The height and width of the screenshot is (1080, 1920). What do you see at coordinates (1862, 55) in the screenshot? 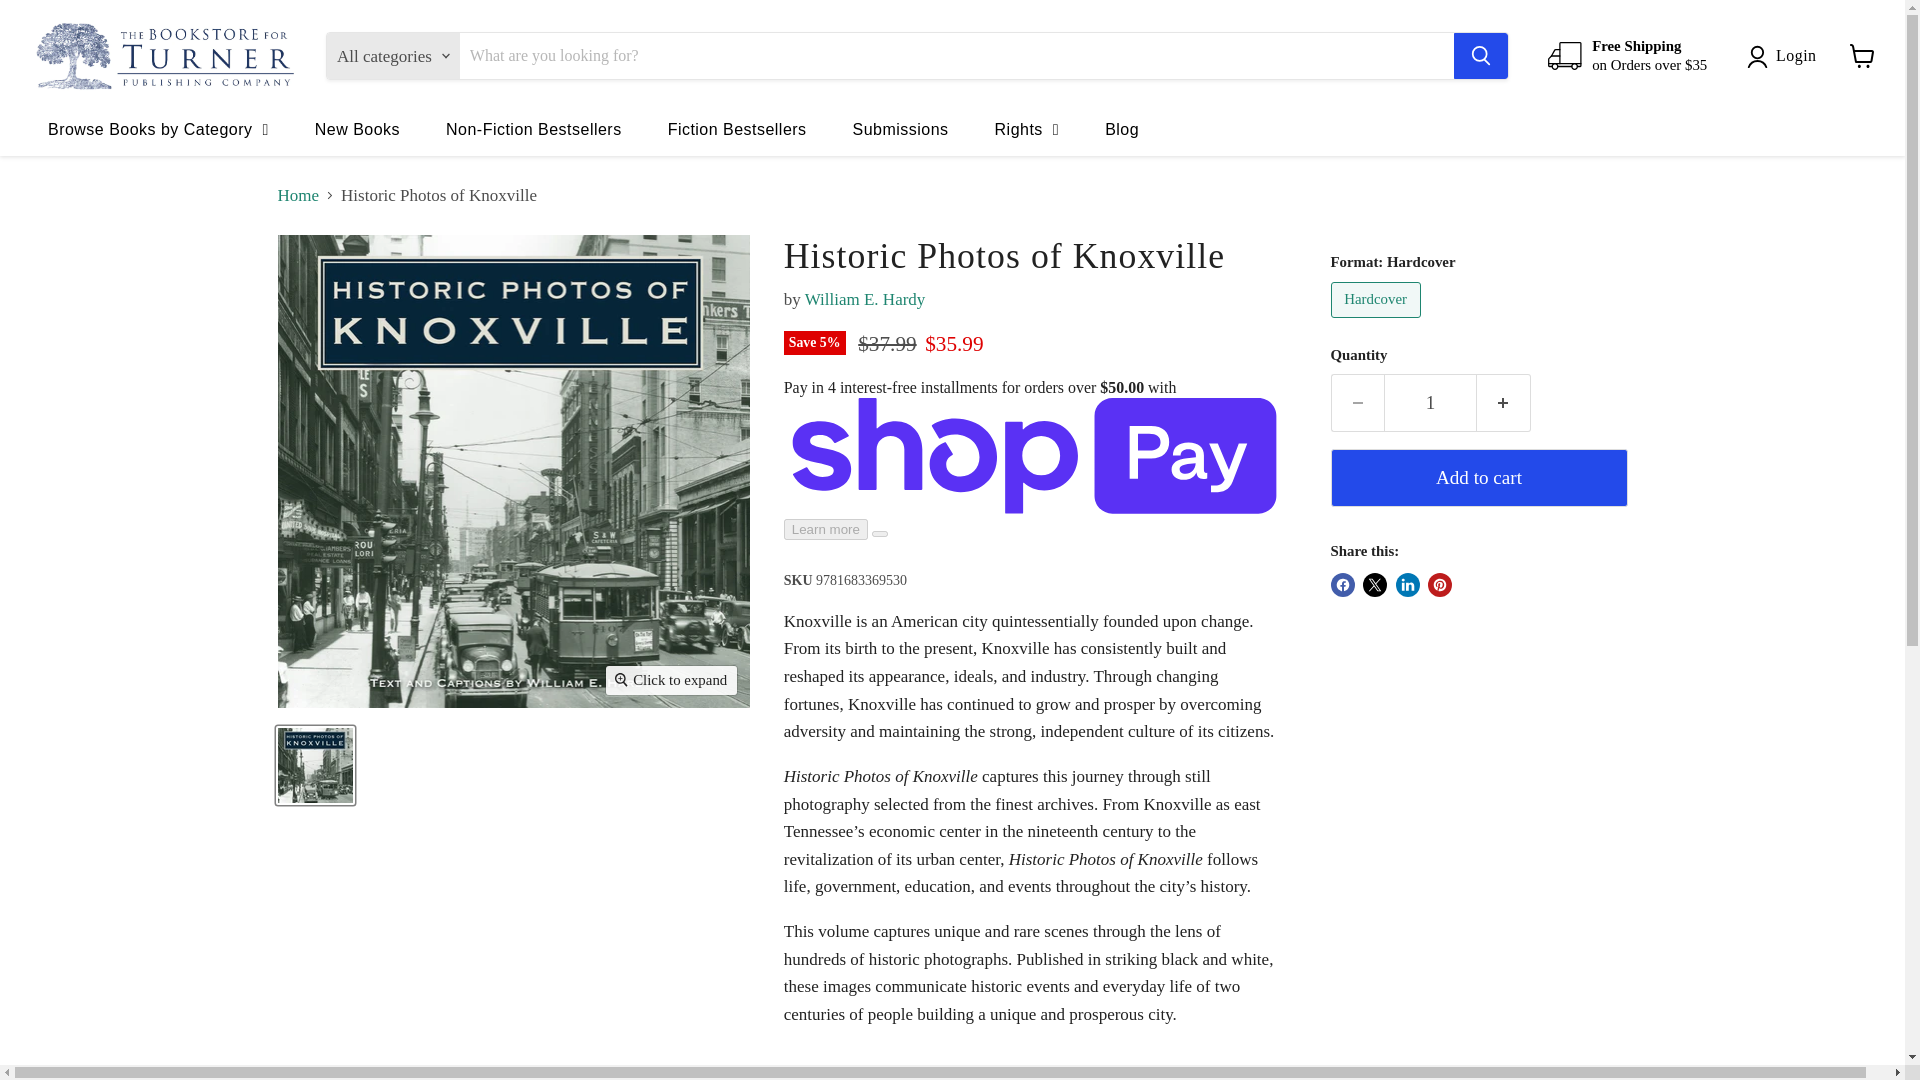
I see `View cart` at bounding box center [1862, 55].